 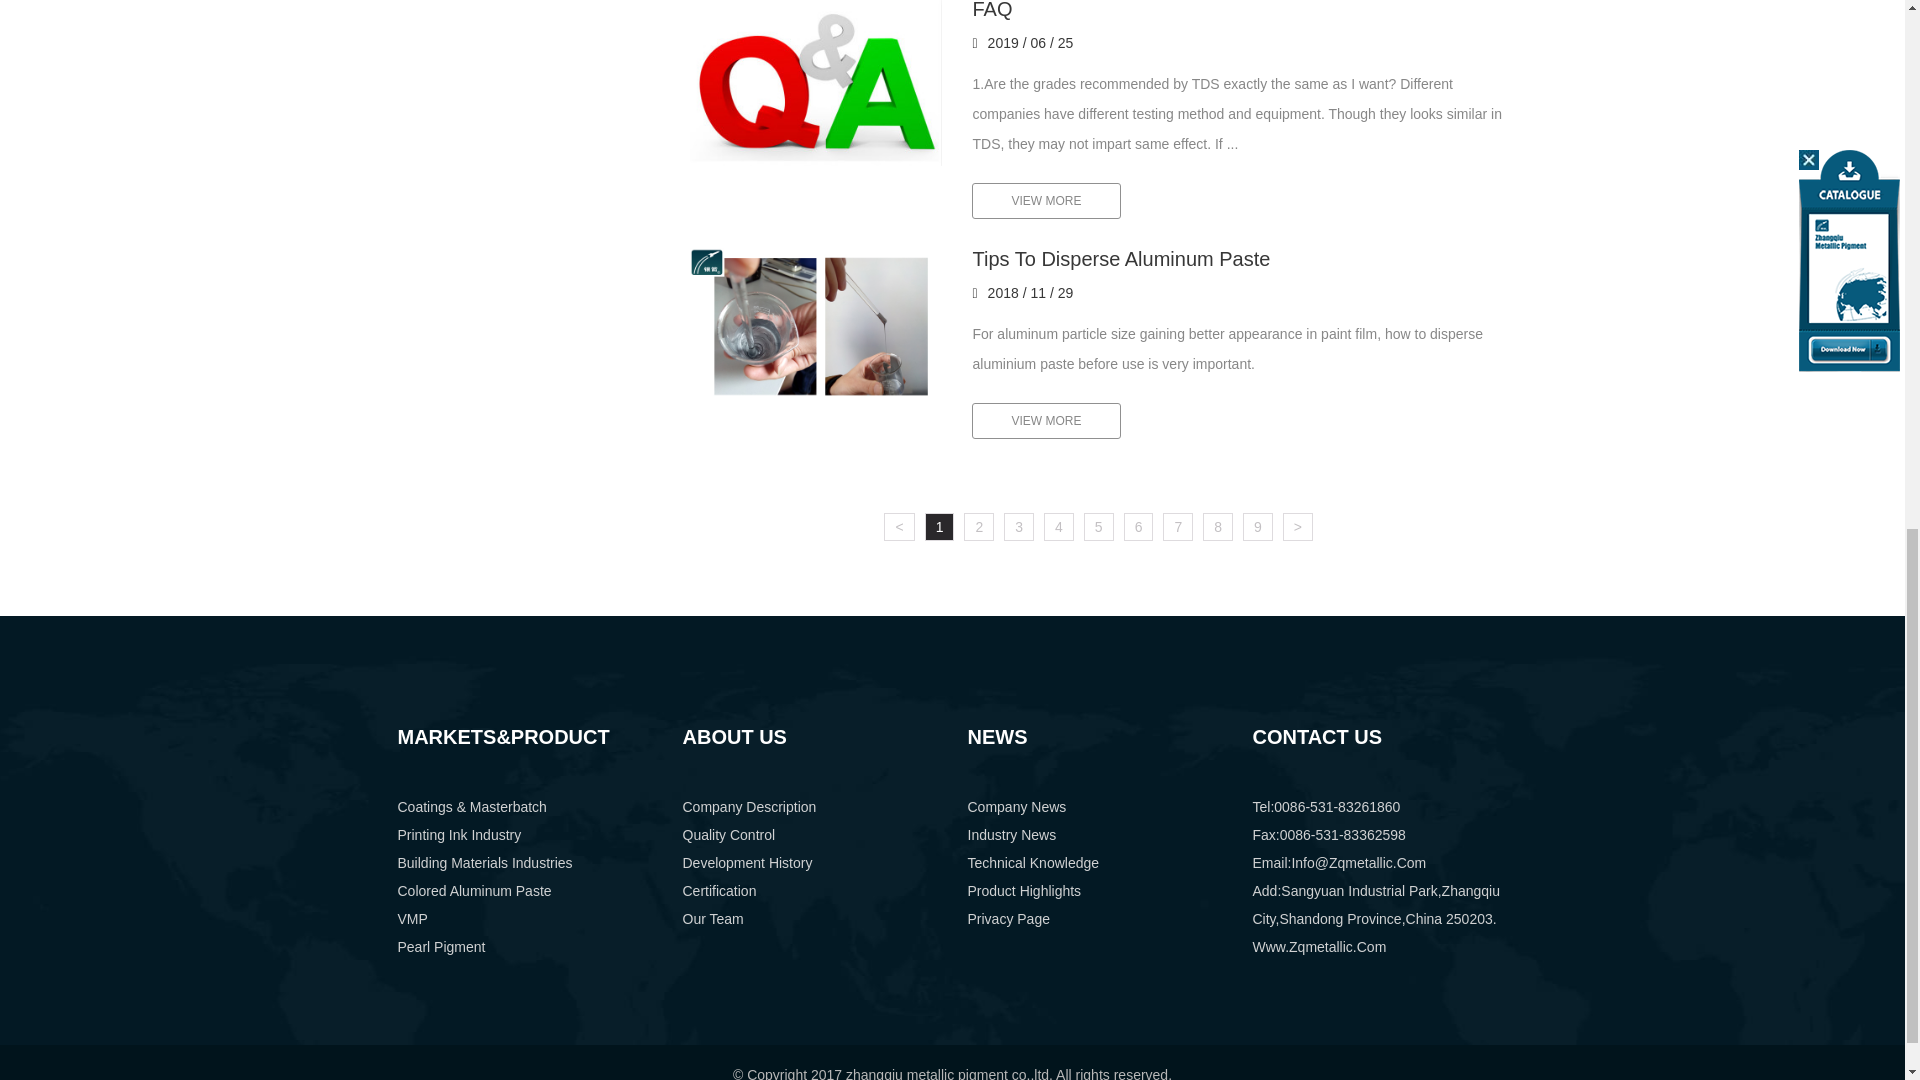 I want to click on Tips To Disperse Aluminum Paste, so click(x=816, y=324).